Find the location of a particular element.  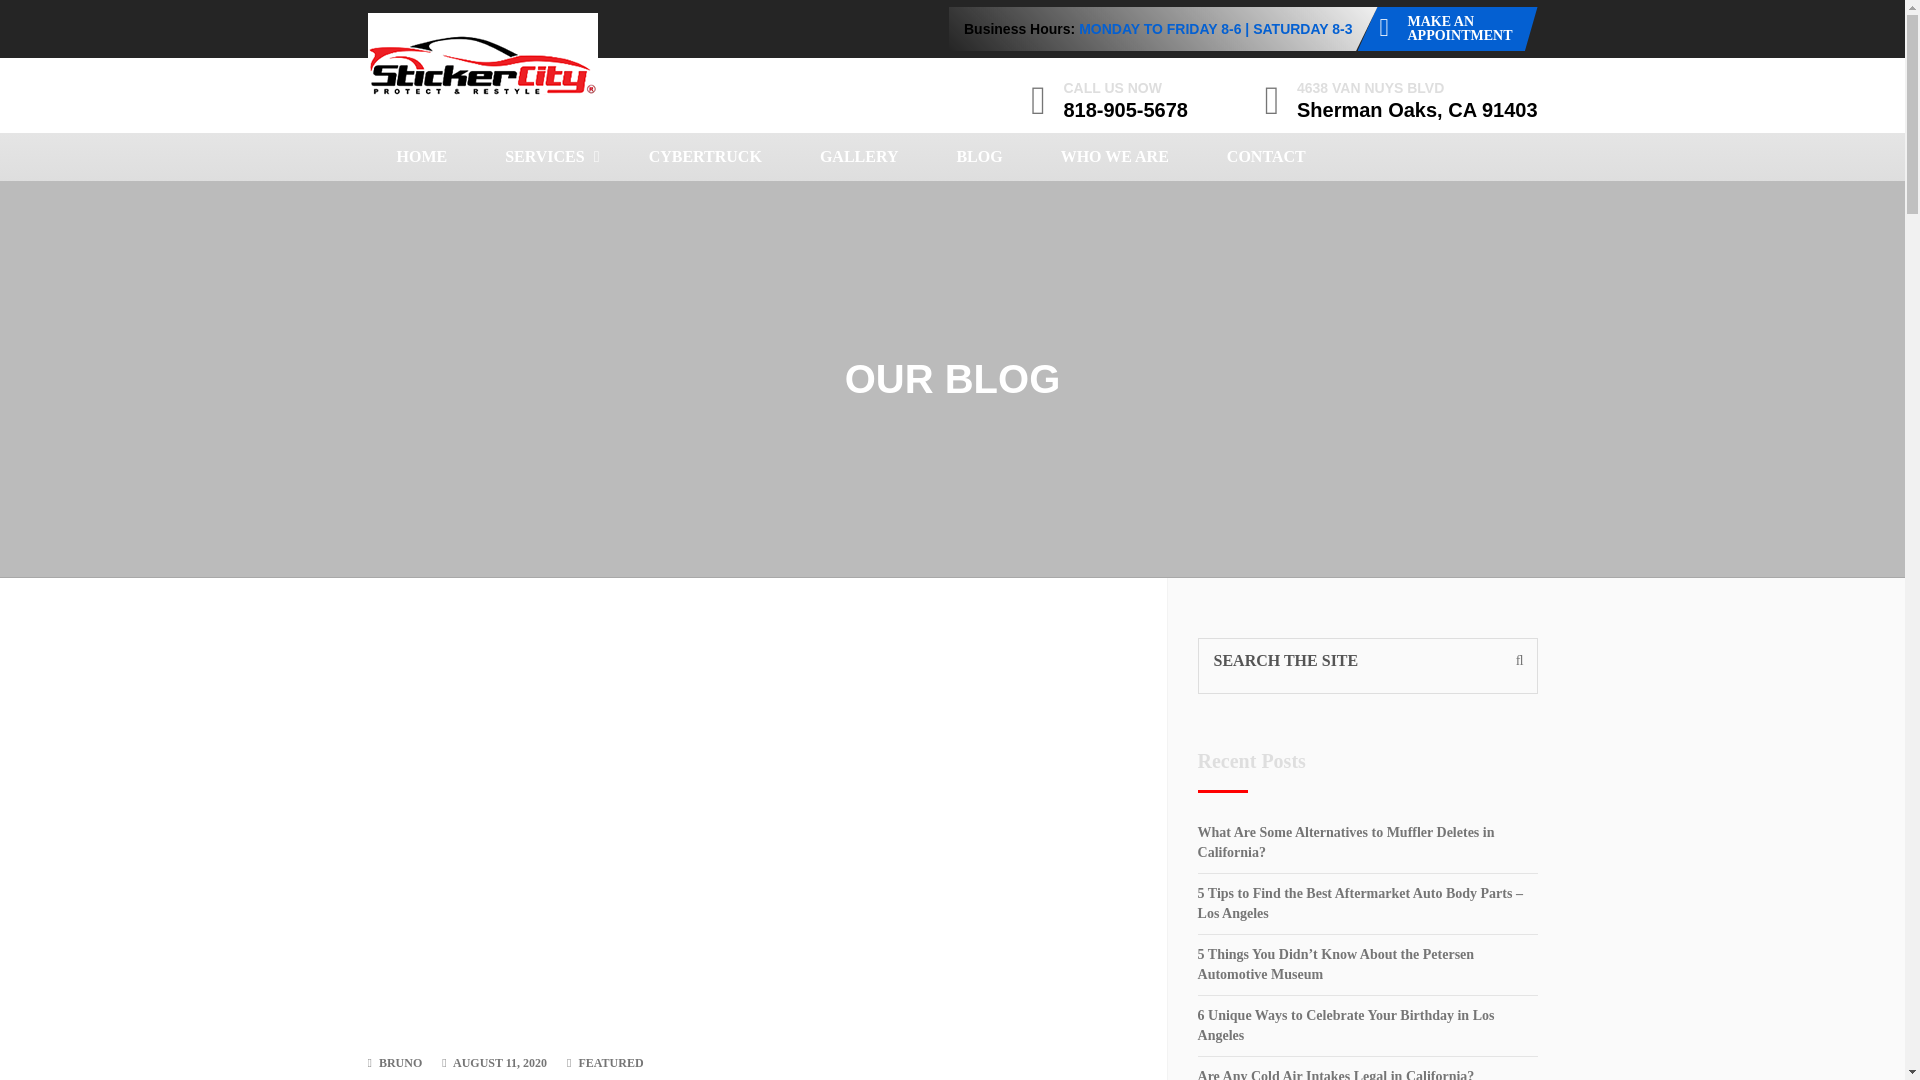

CONTACT is located at coordinates (1266, 156).